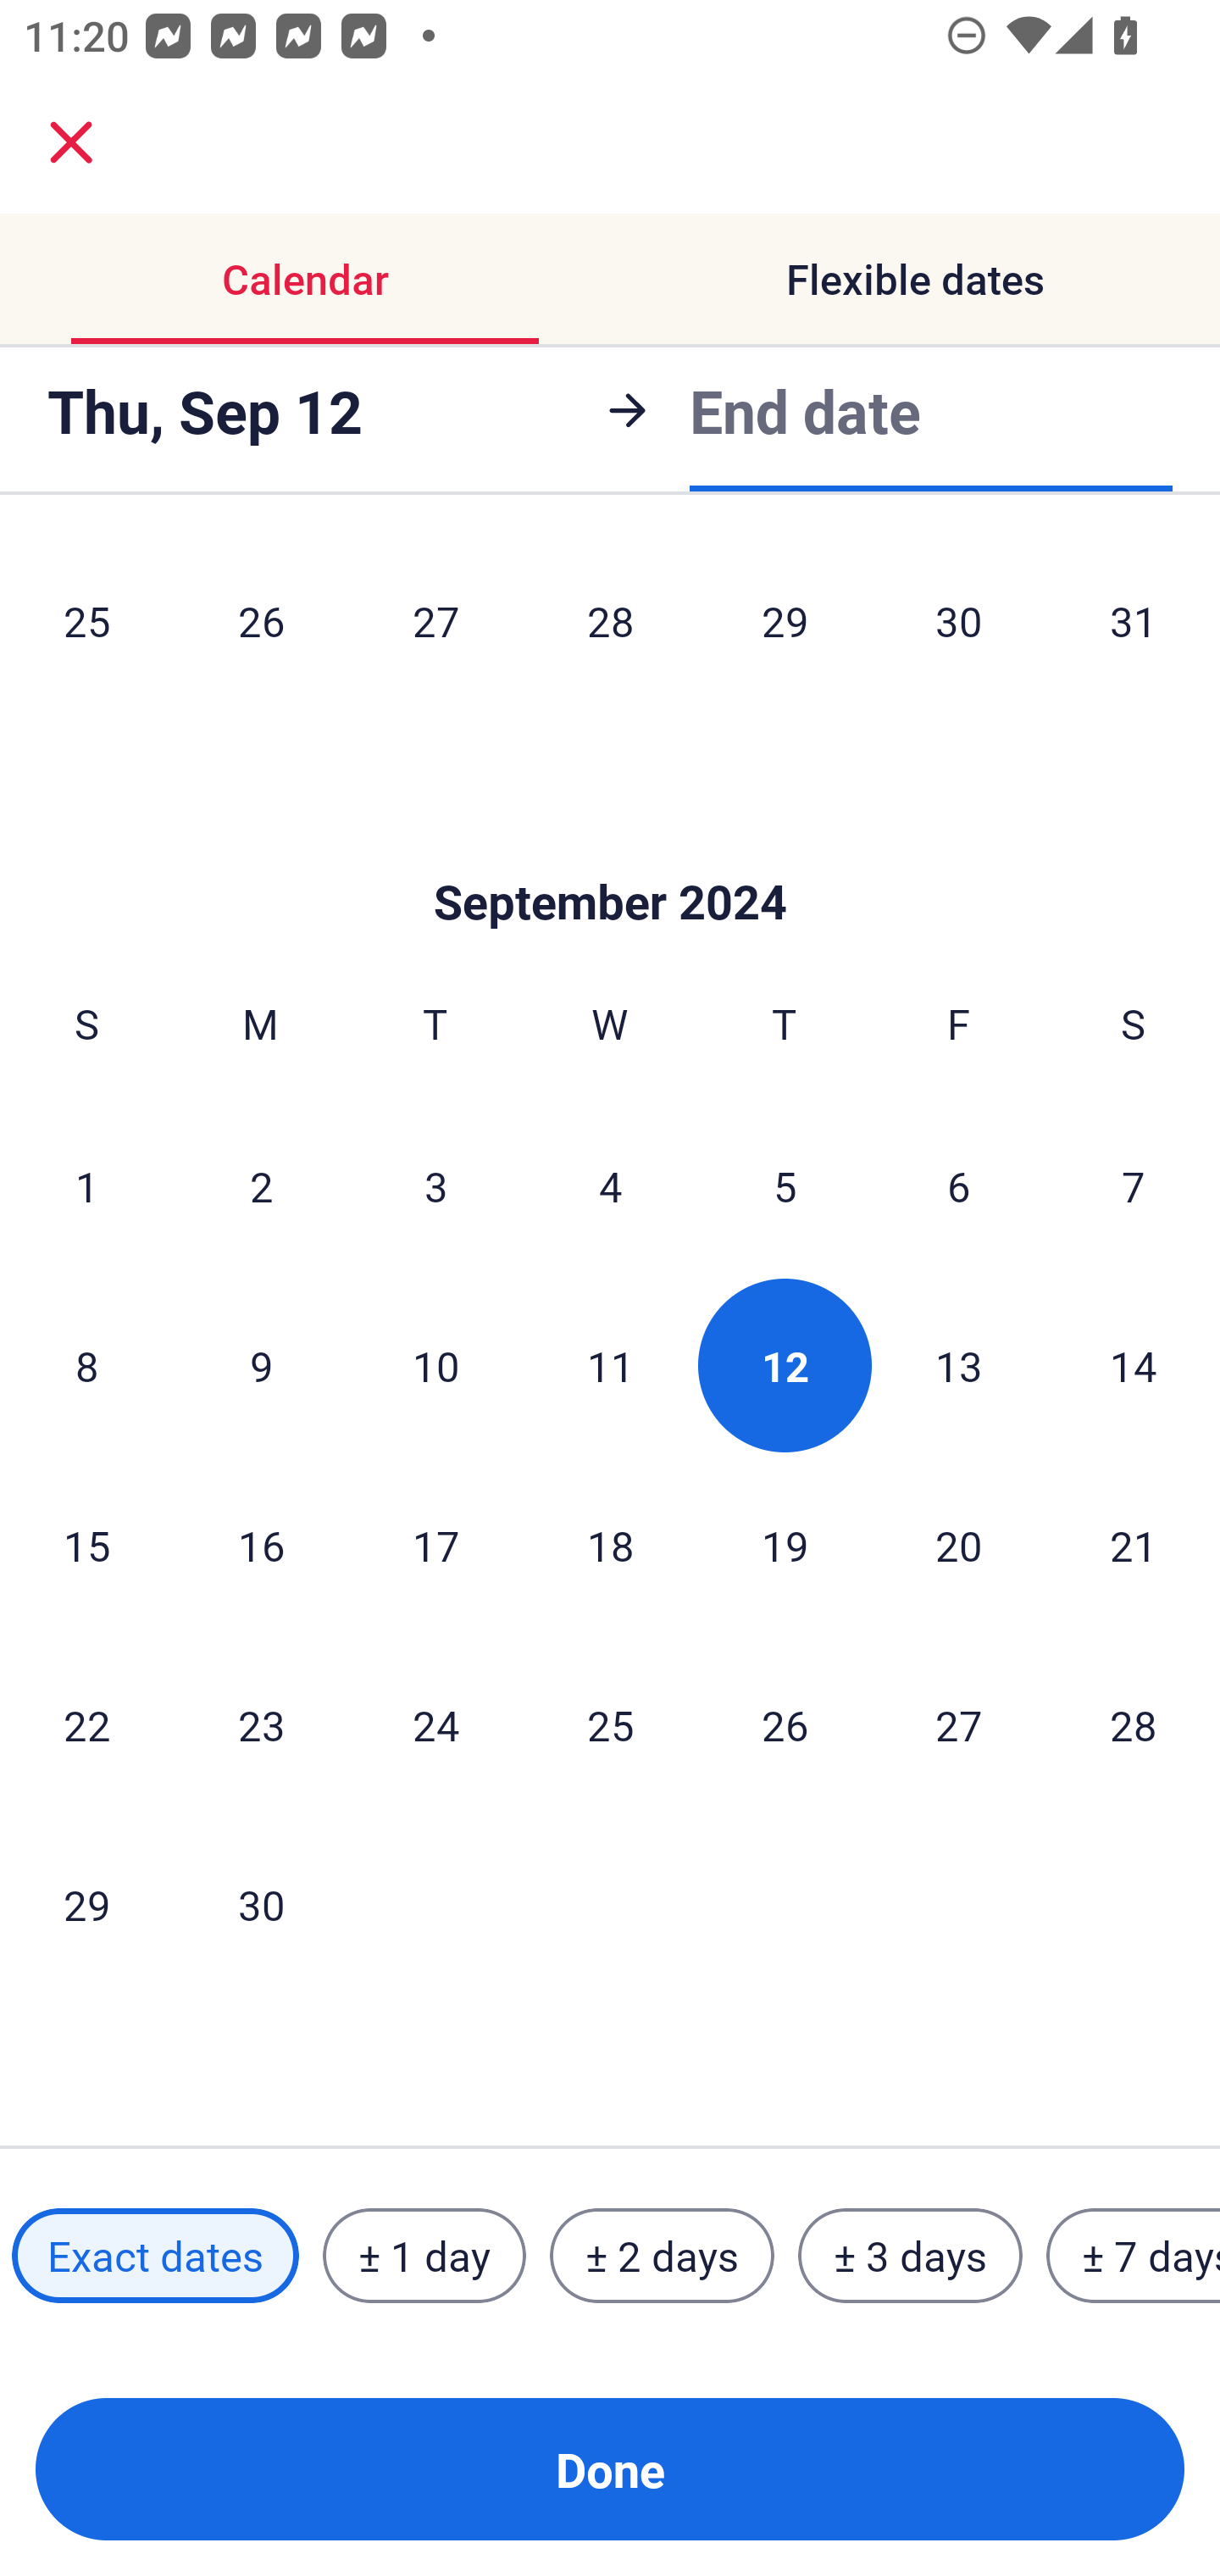 This screenshot has height=2576, width=1220. Describe the element at coordinates (915, 280) in the screenshot. I see `Flexible dates` at that location.